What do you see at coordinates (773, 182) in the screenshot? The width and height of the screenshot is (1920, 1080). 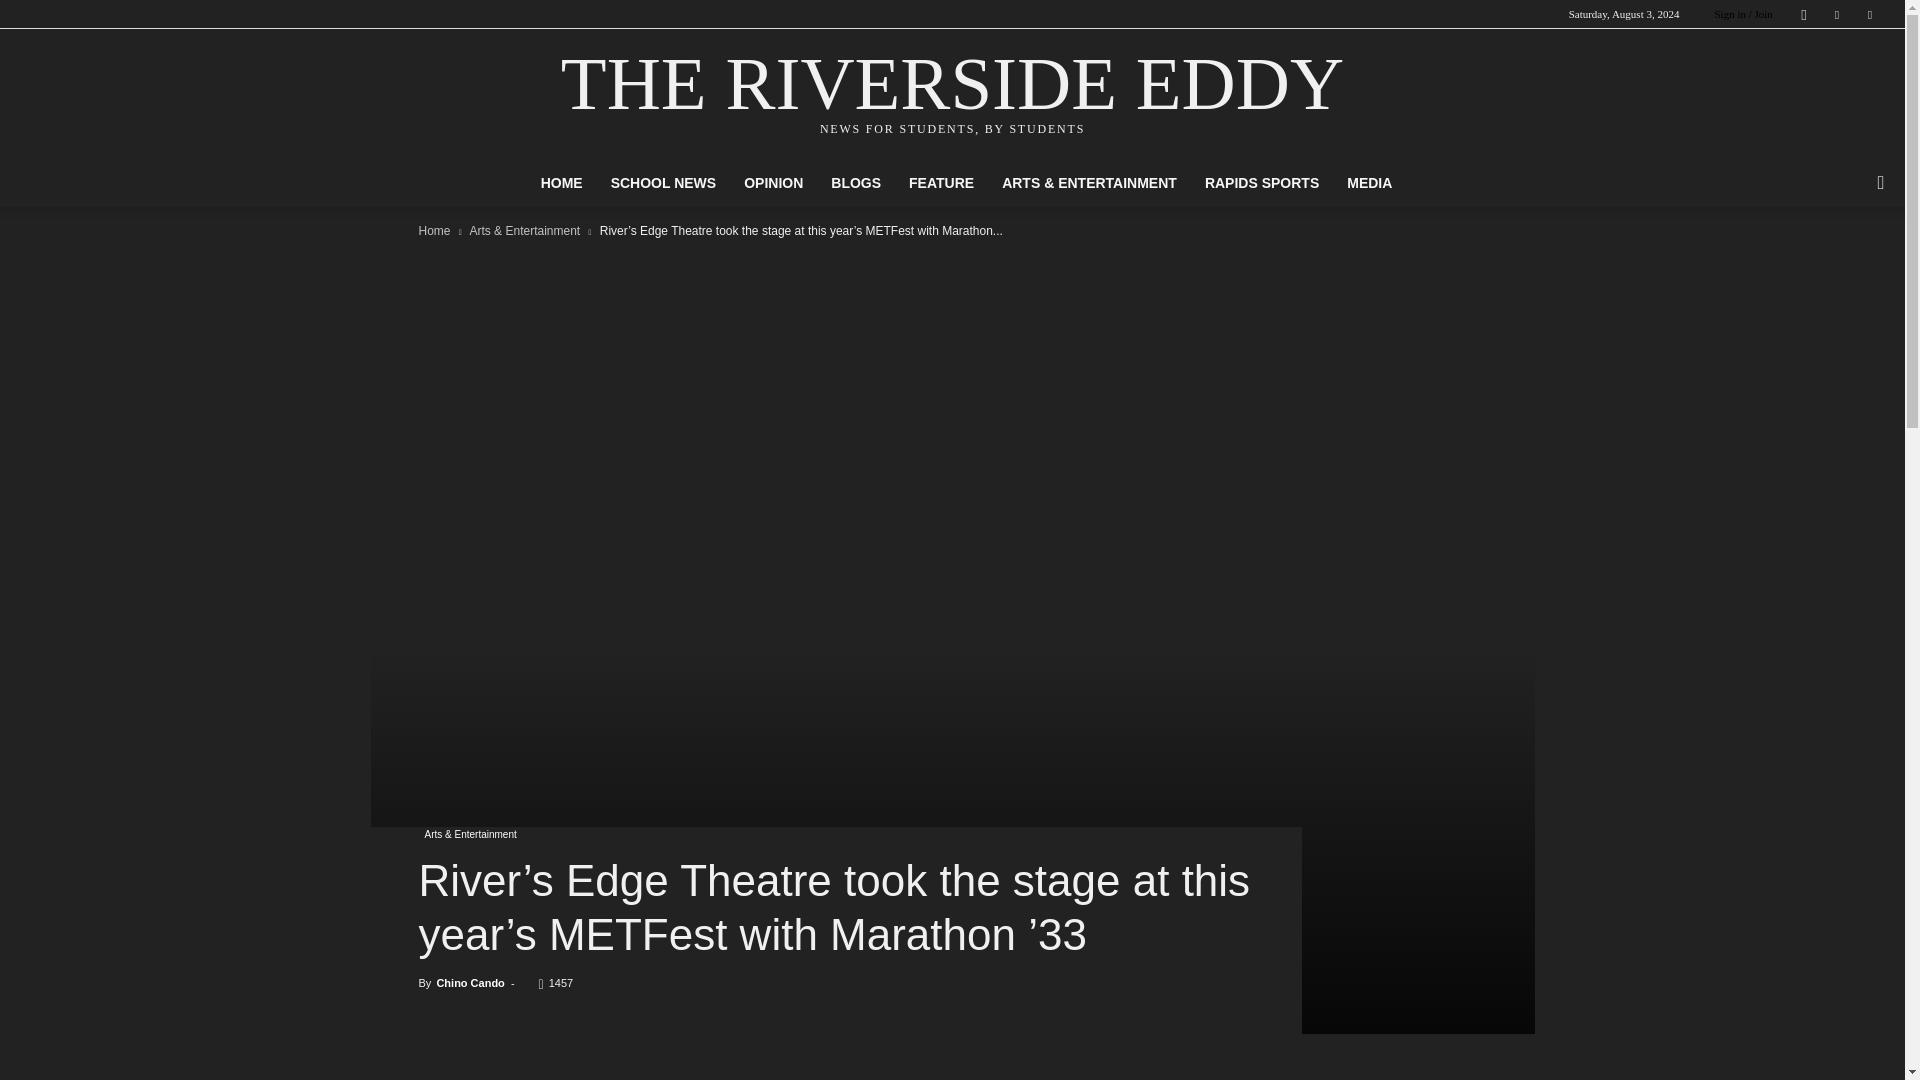 I see `OPINION` at bounding box center [773, 182].